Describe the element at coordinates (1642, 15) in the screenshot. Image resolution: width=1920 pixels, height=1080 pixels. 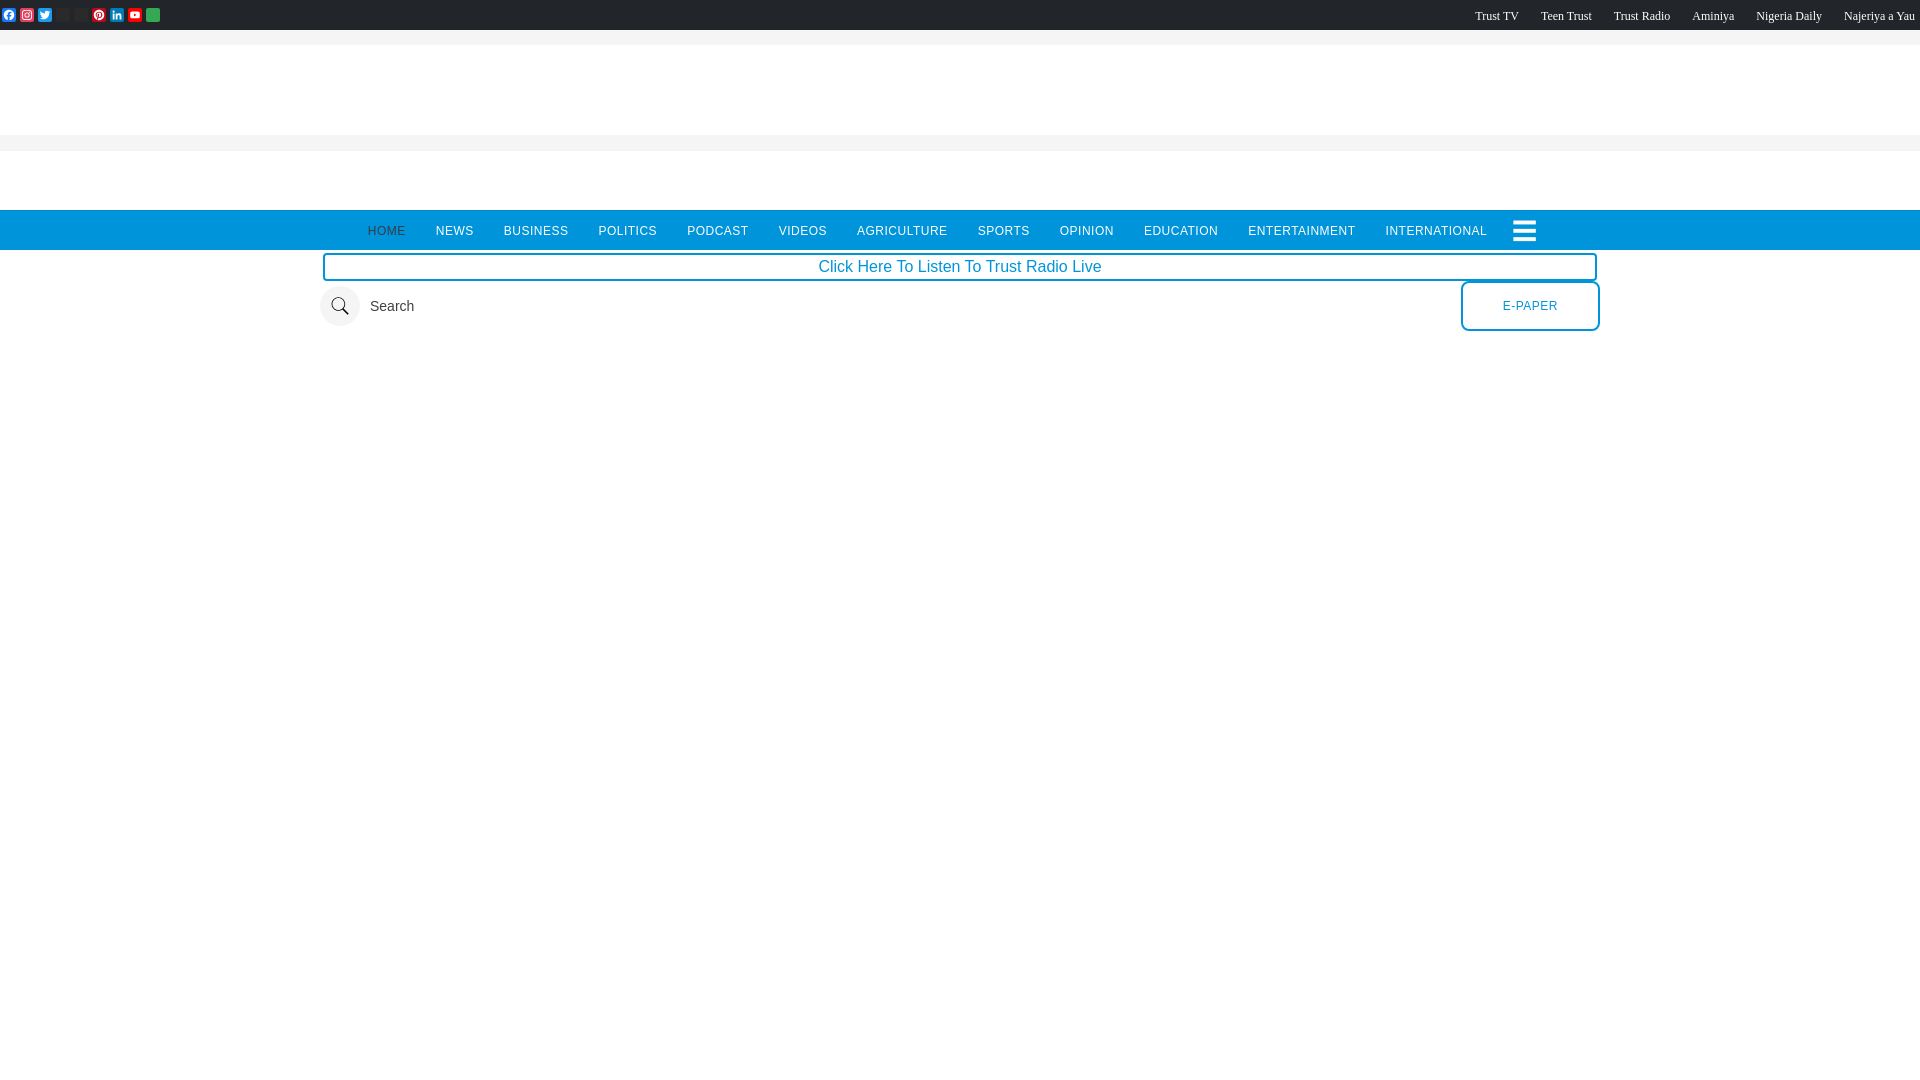
I see `Trust Radio Live` at that location.